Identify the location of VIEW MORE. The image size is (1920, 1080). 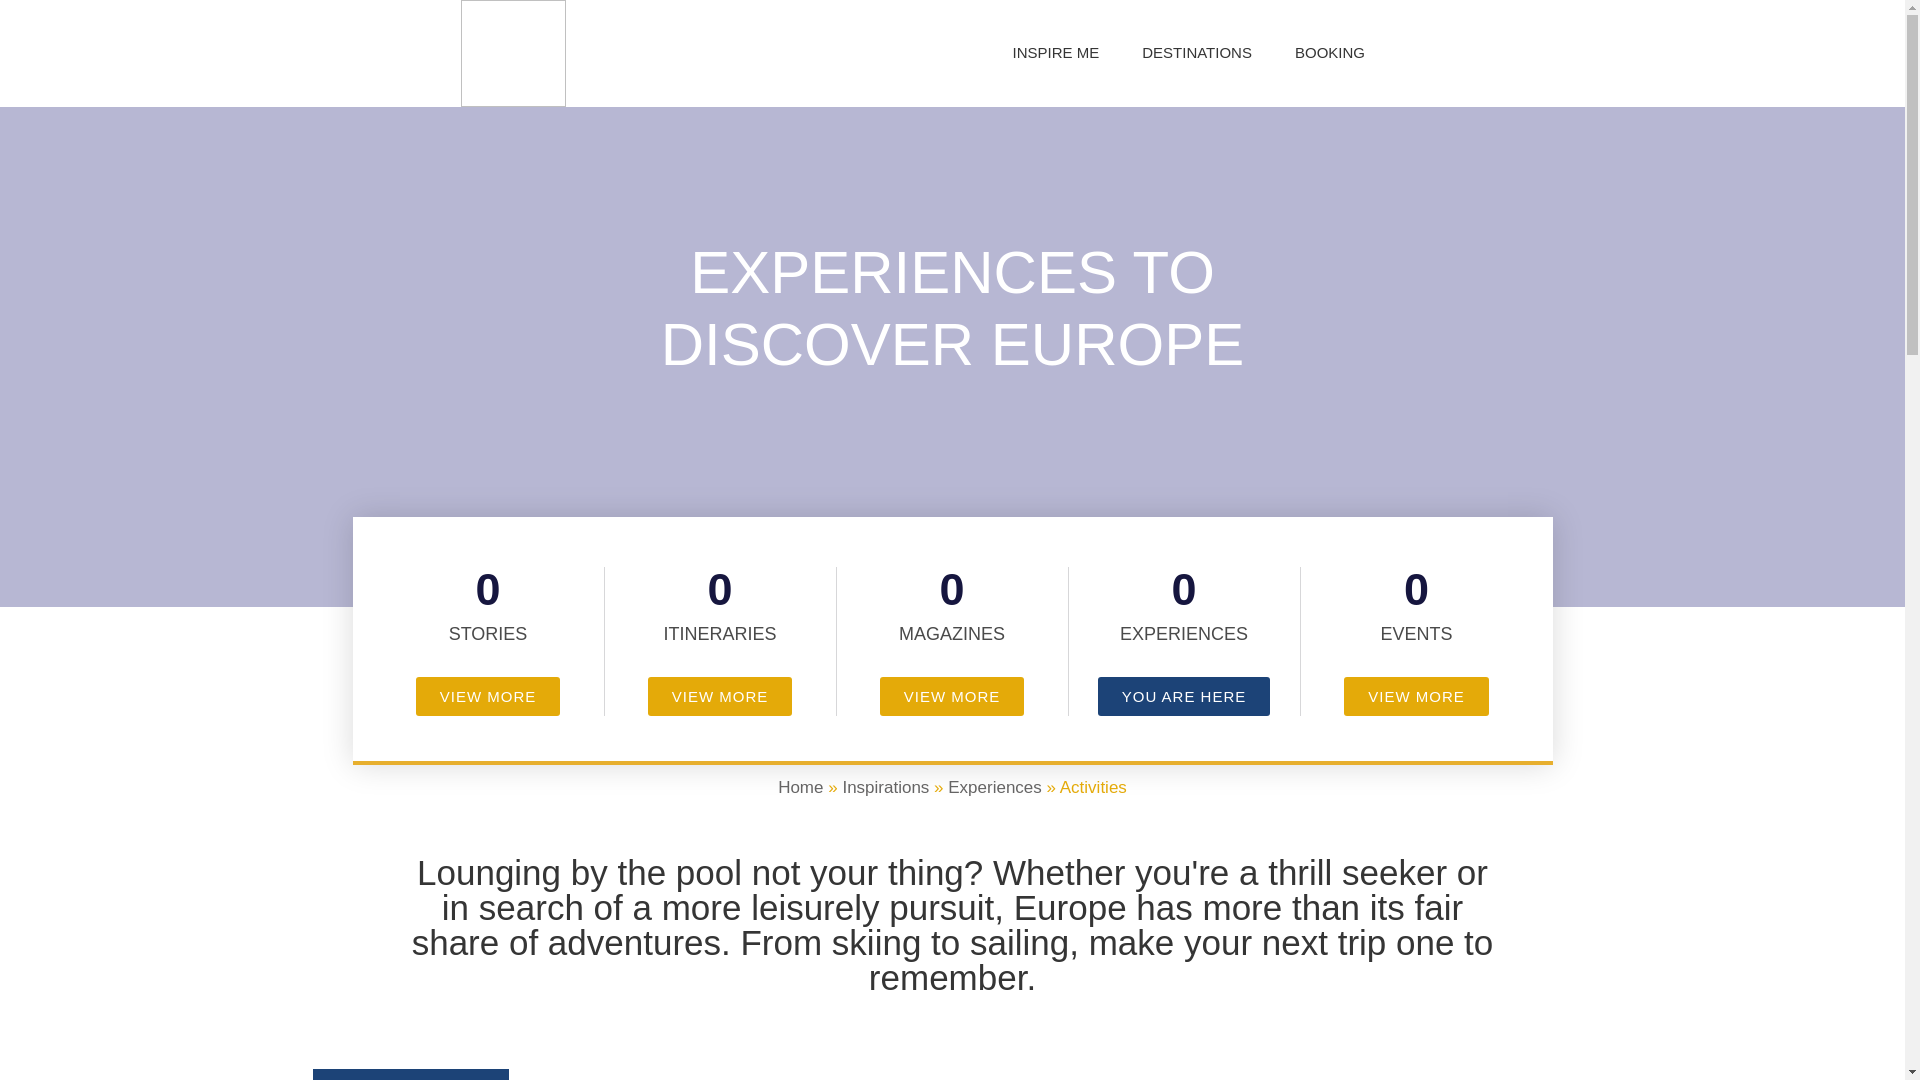
(1416, 696).